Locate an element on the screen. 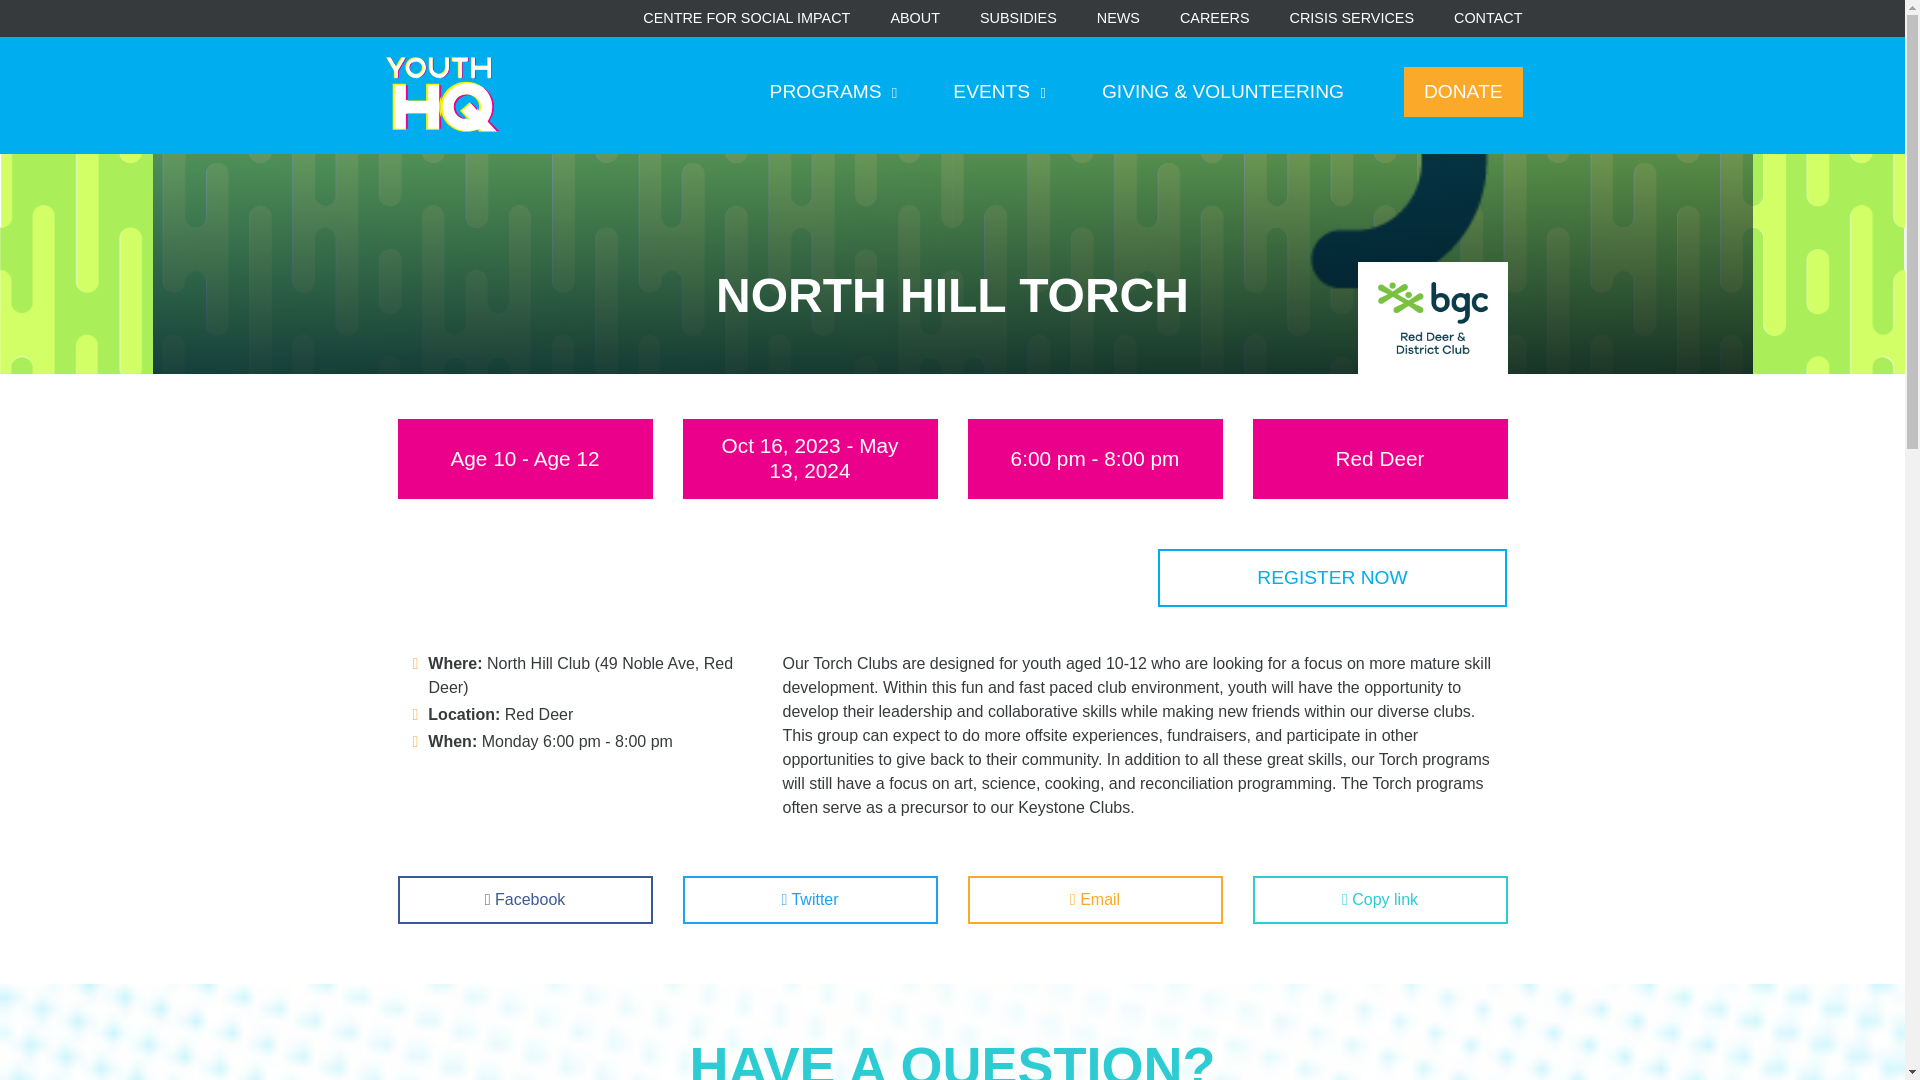  SUBSIDIES is located at coordinates (1018, 18).